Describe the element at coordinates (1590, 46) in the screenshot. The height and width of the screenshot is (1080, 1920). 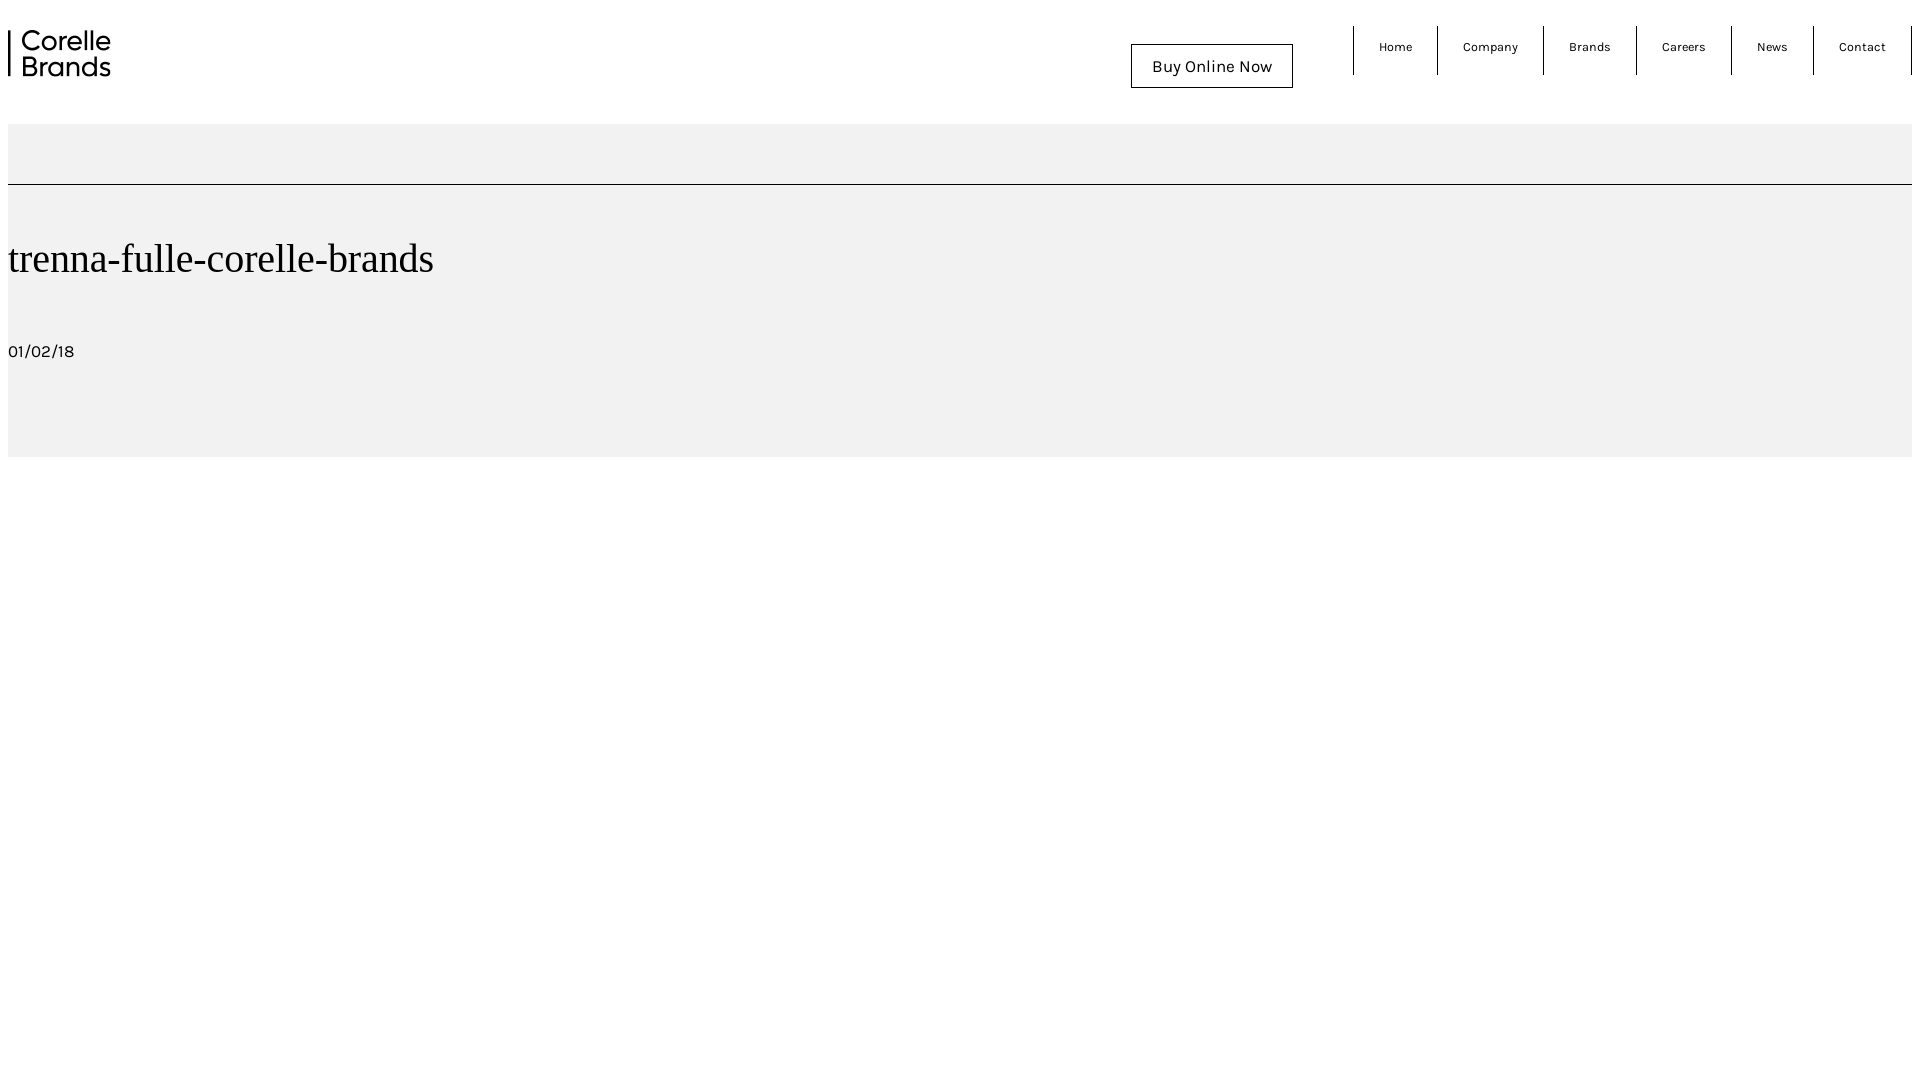
I see `Brands` at that location.